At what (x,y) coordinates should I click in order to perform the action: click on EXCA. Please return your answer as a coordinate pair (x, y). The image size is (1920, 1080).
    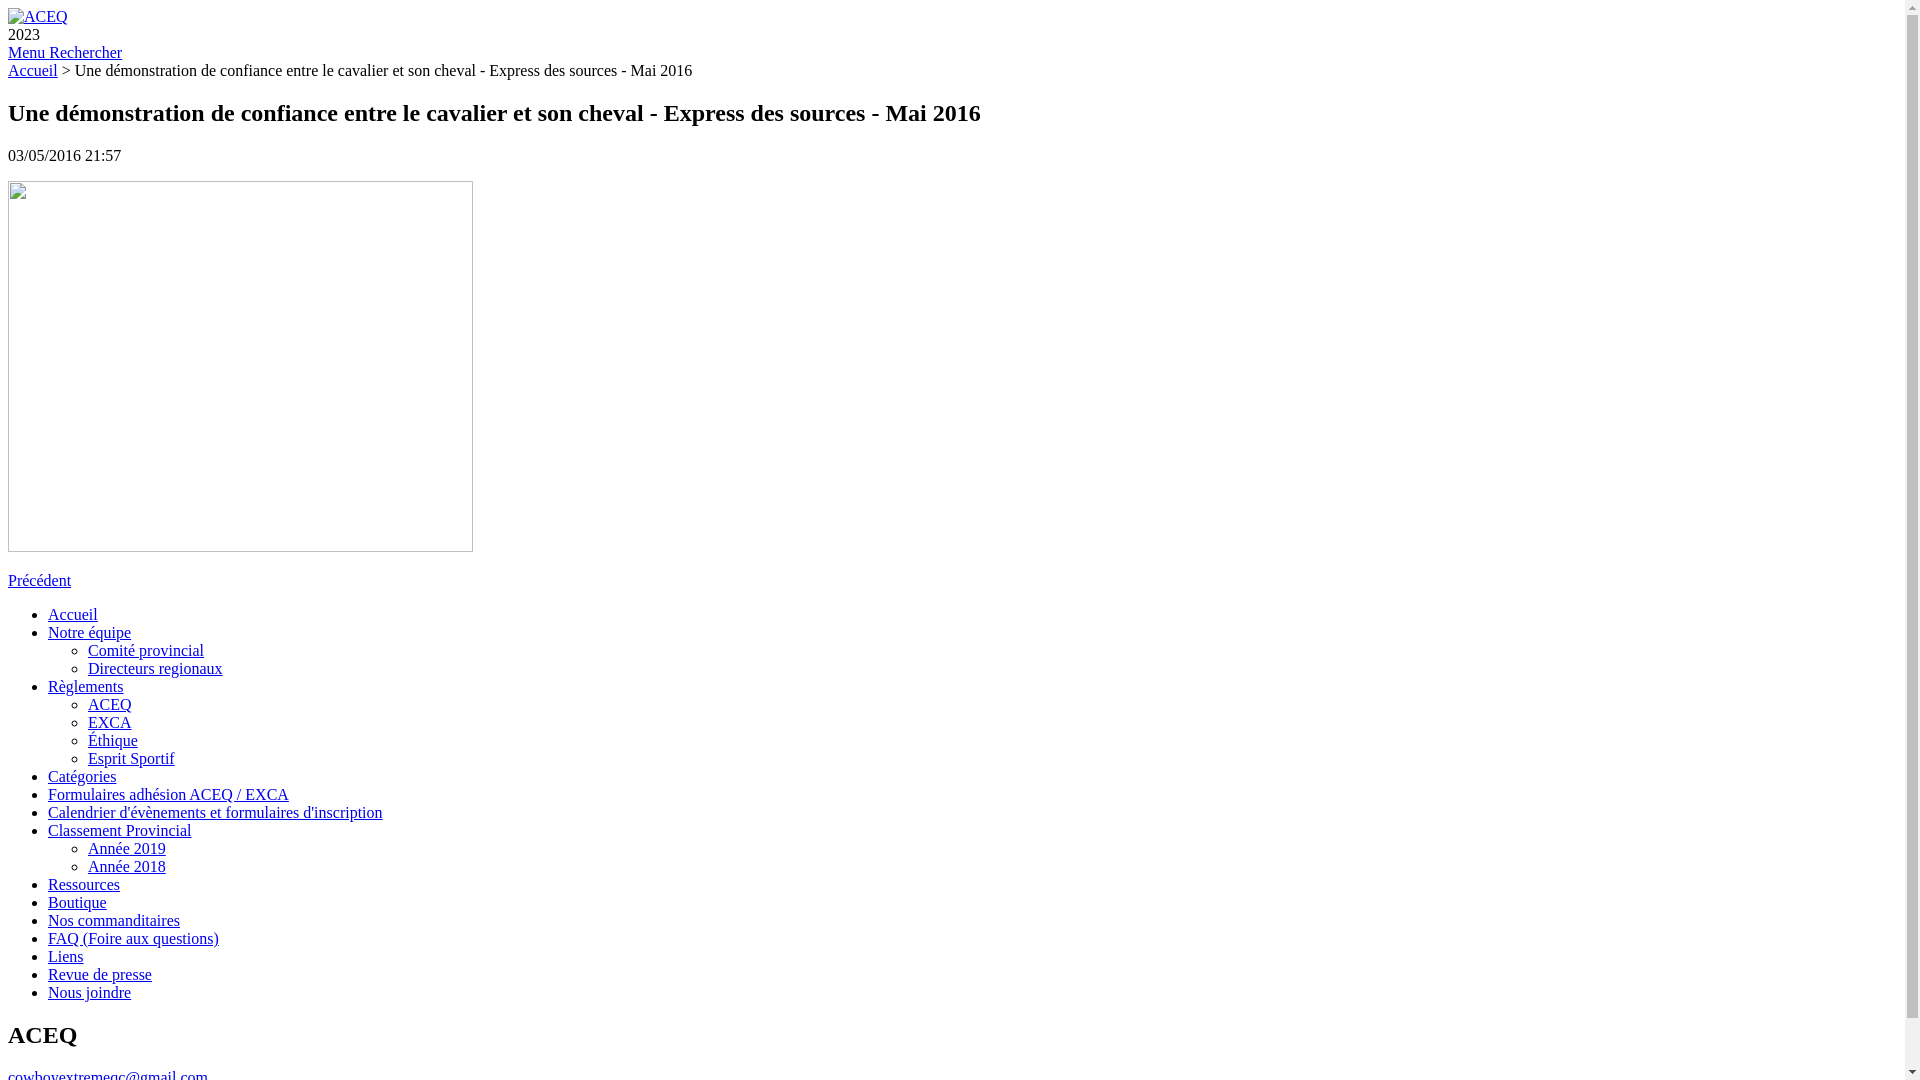
    Looking at the image, I should click on (110, 722).